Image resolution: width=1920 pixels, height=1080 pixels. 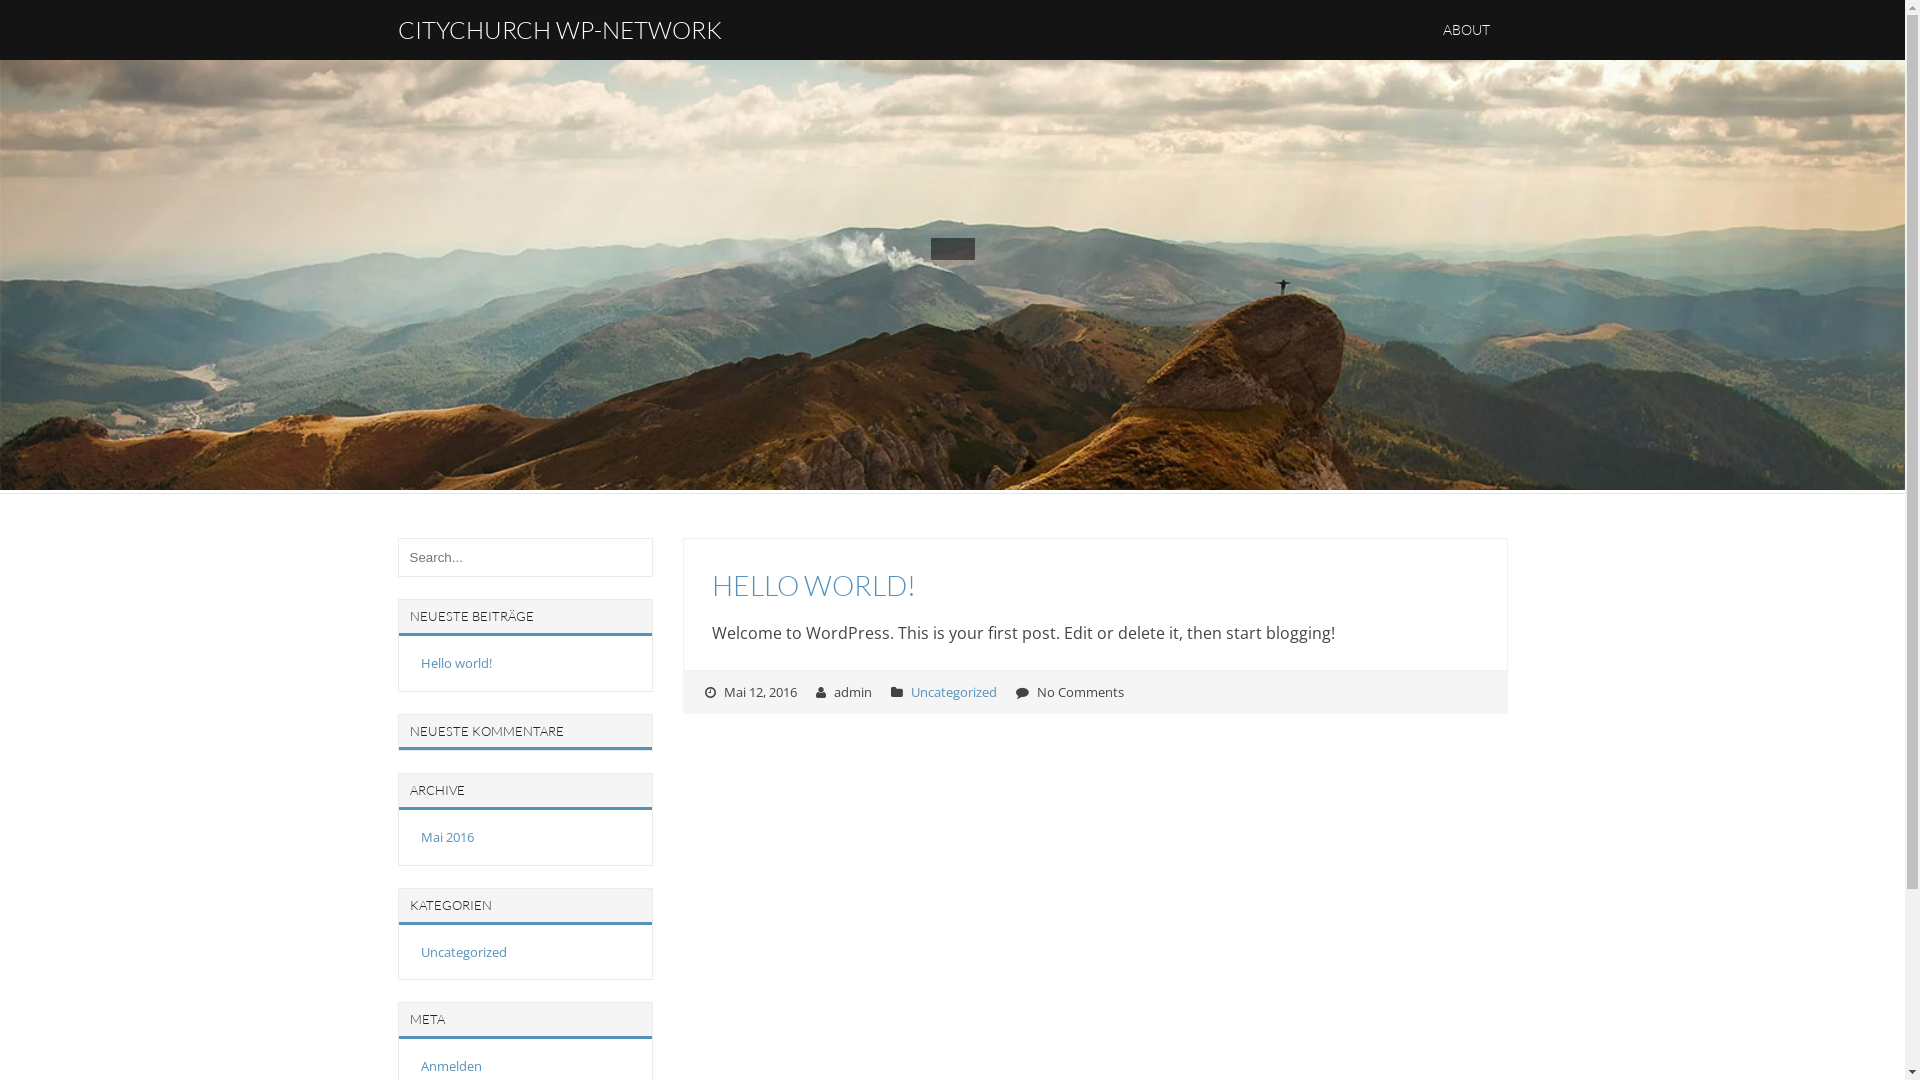 What do you see at coordinates (953, 691) in the screenshot?
I see `Uncategorized` at bounding box center [953, 691].